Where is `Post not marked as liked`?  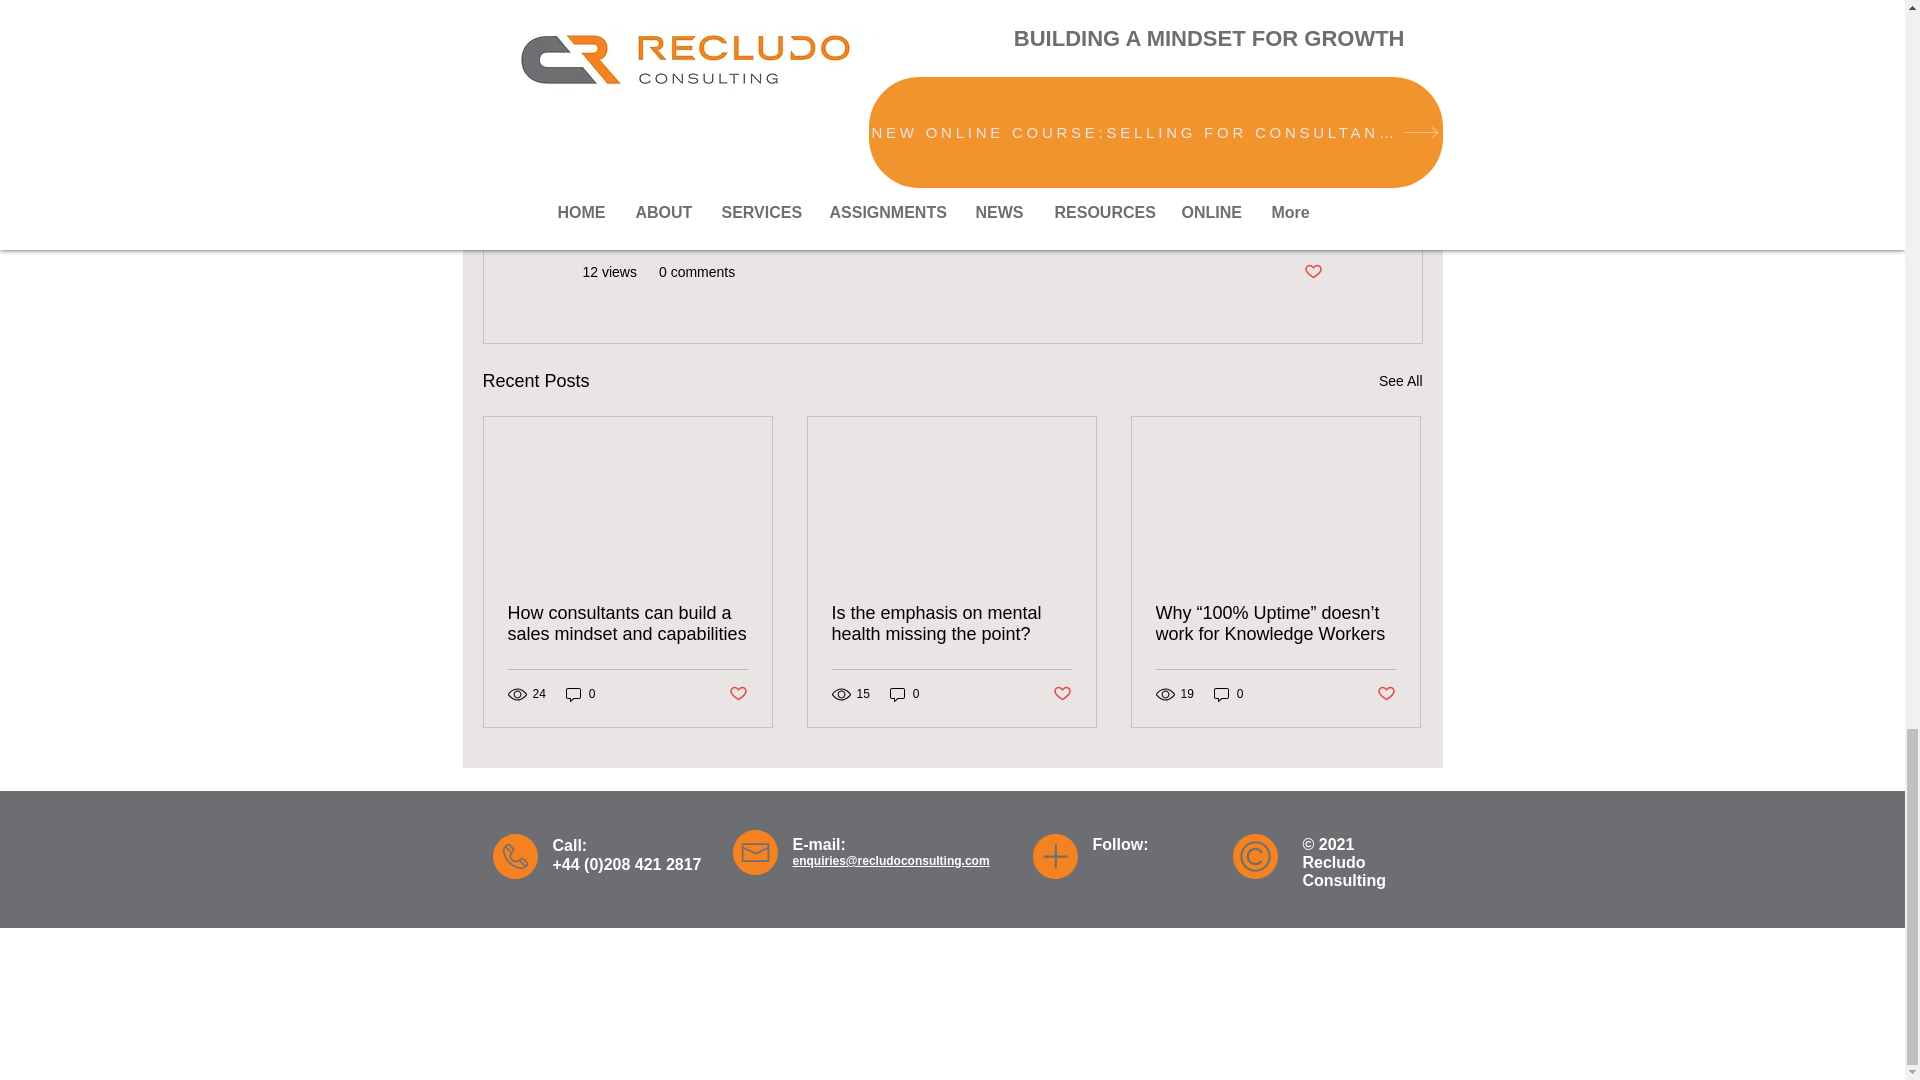 Post not marked as liked is located at coordinates (1312, 272).